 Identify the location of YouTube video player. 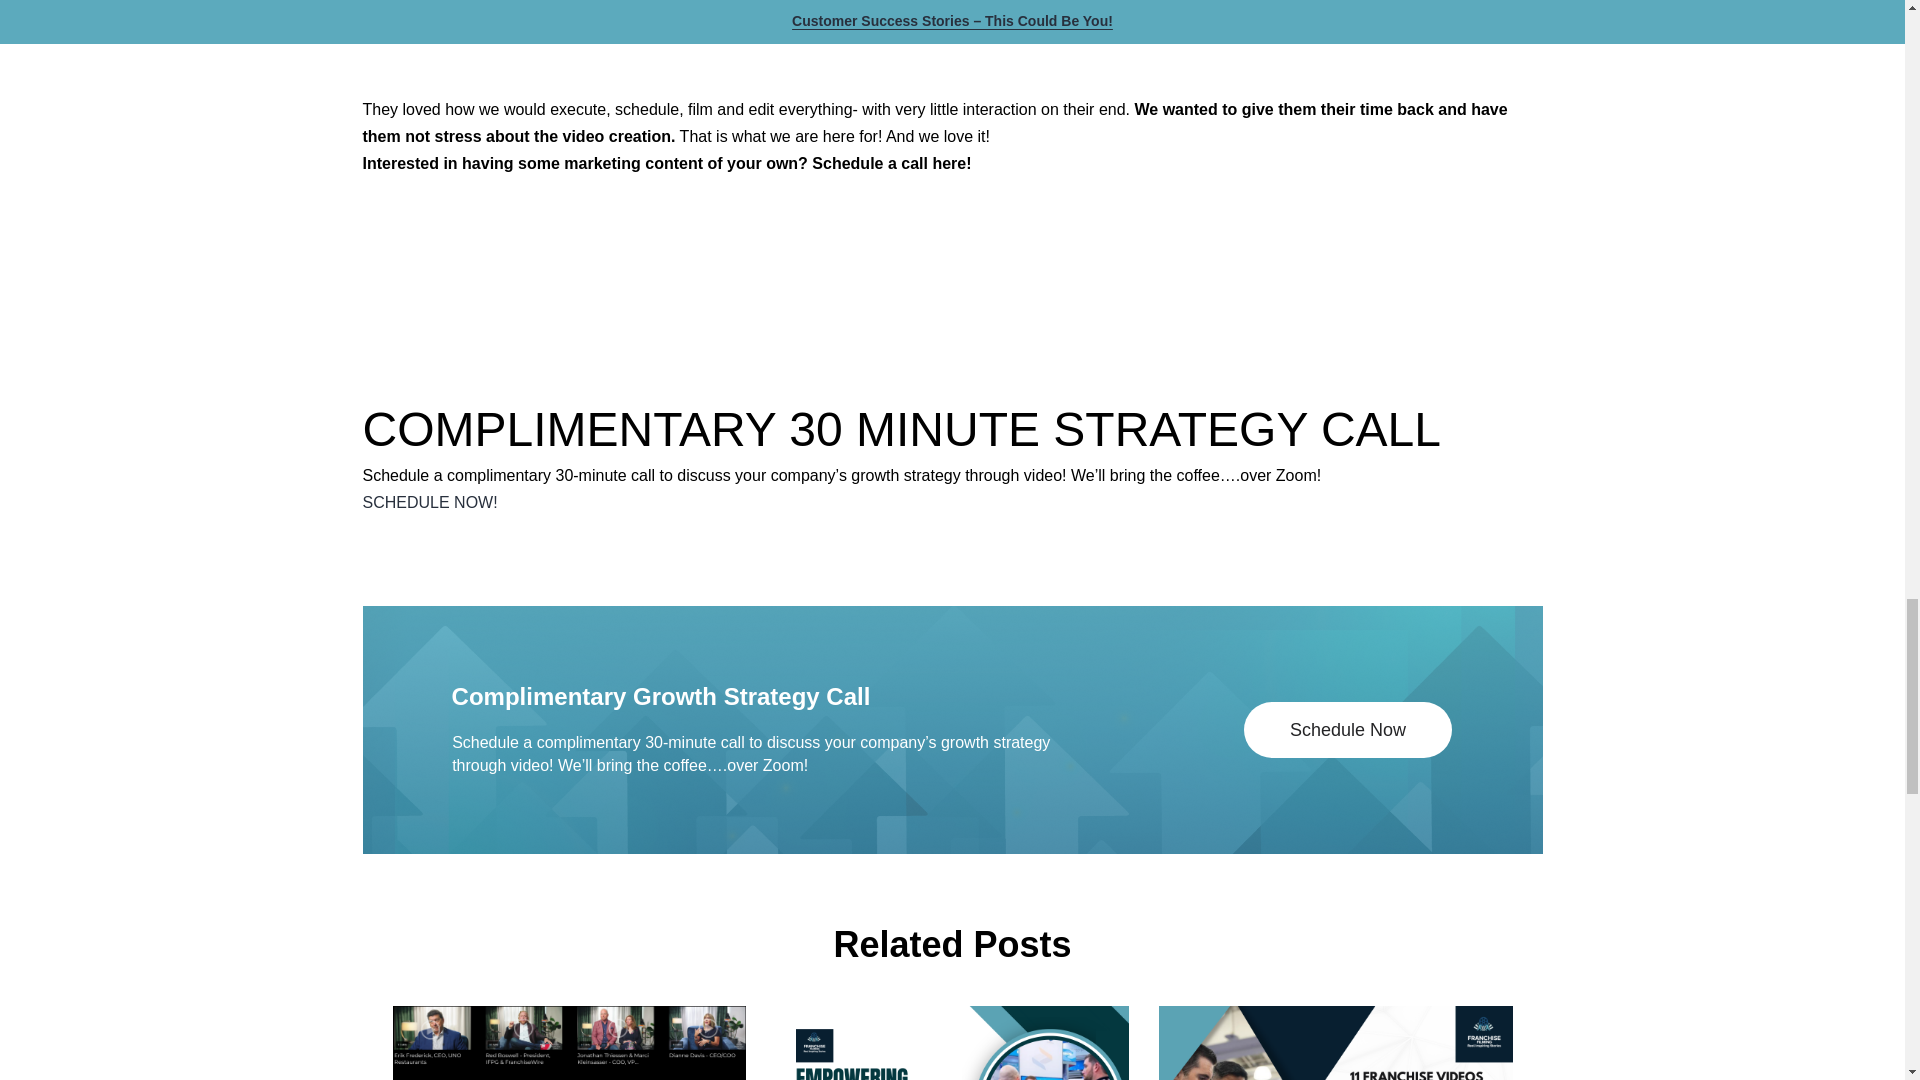
(1261, 44).